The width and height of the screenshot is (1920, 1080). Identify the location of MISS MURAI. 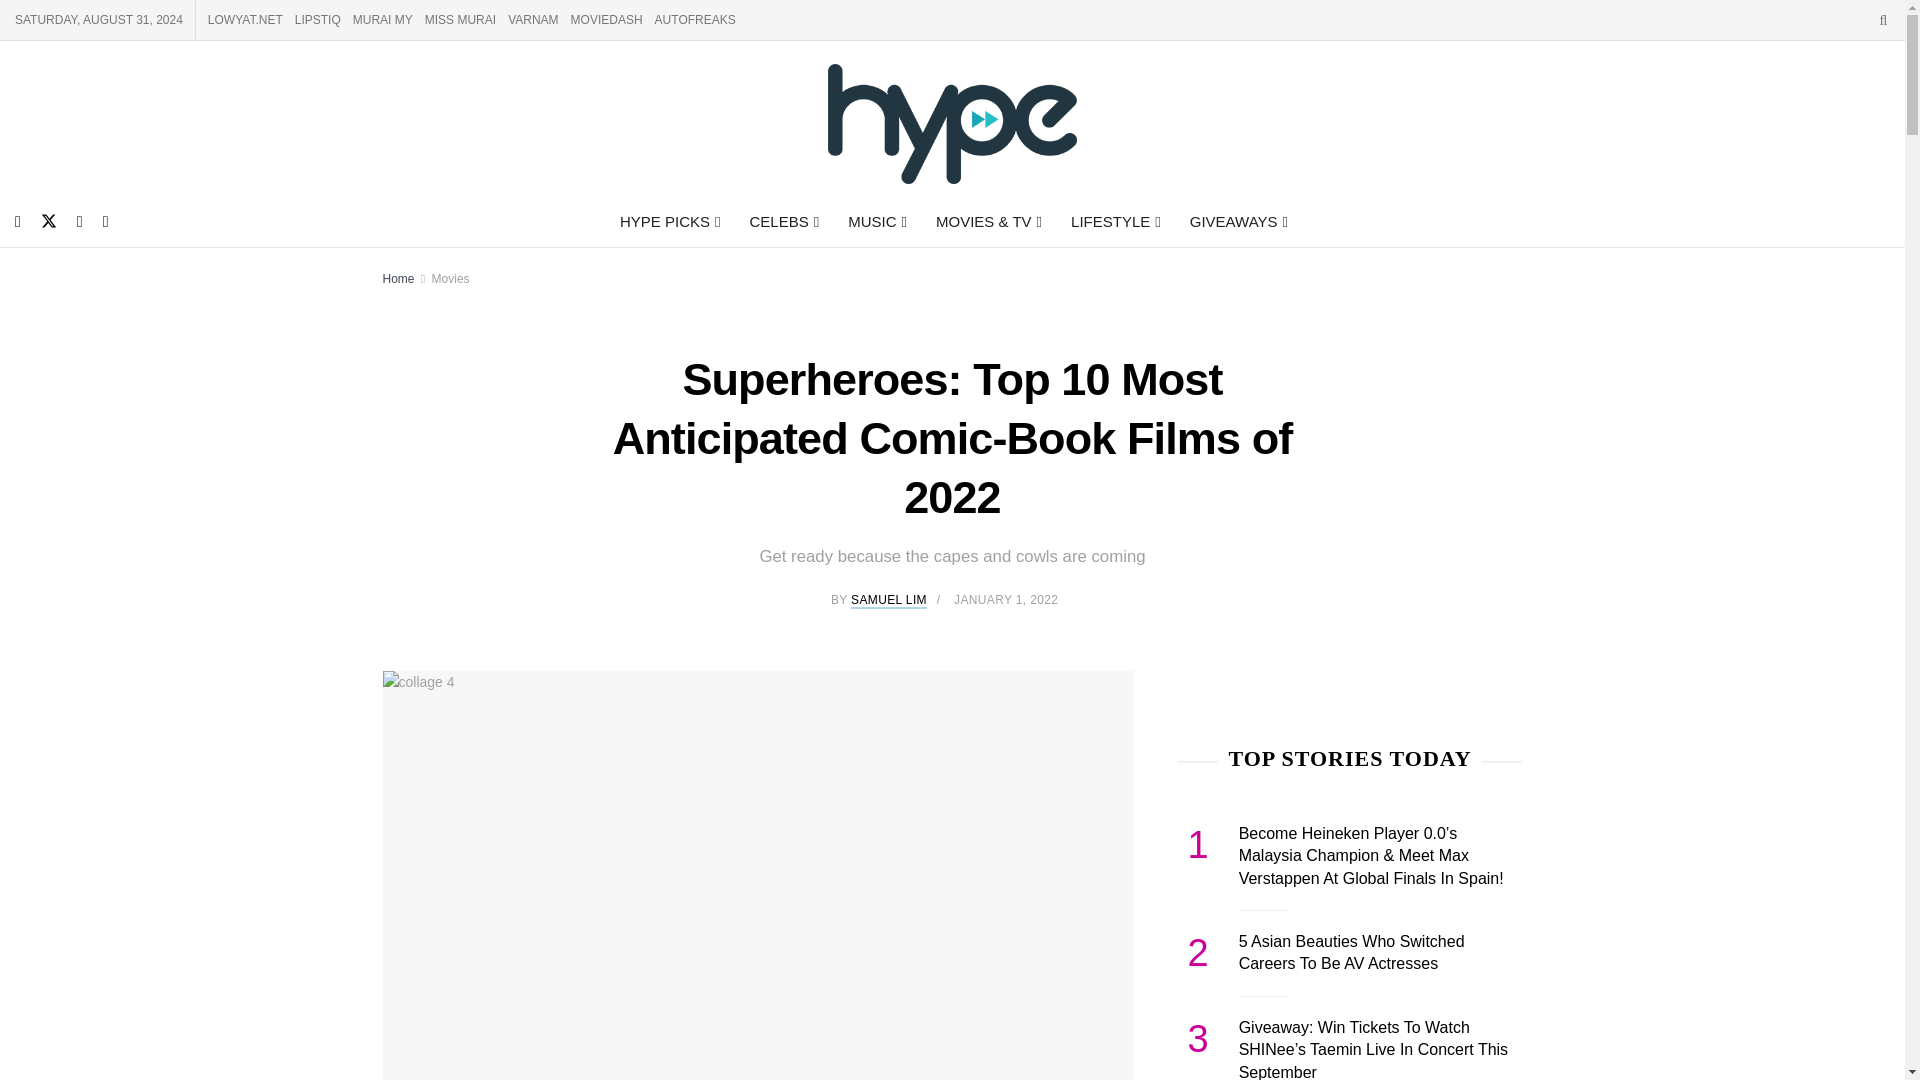
(460, 20).